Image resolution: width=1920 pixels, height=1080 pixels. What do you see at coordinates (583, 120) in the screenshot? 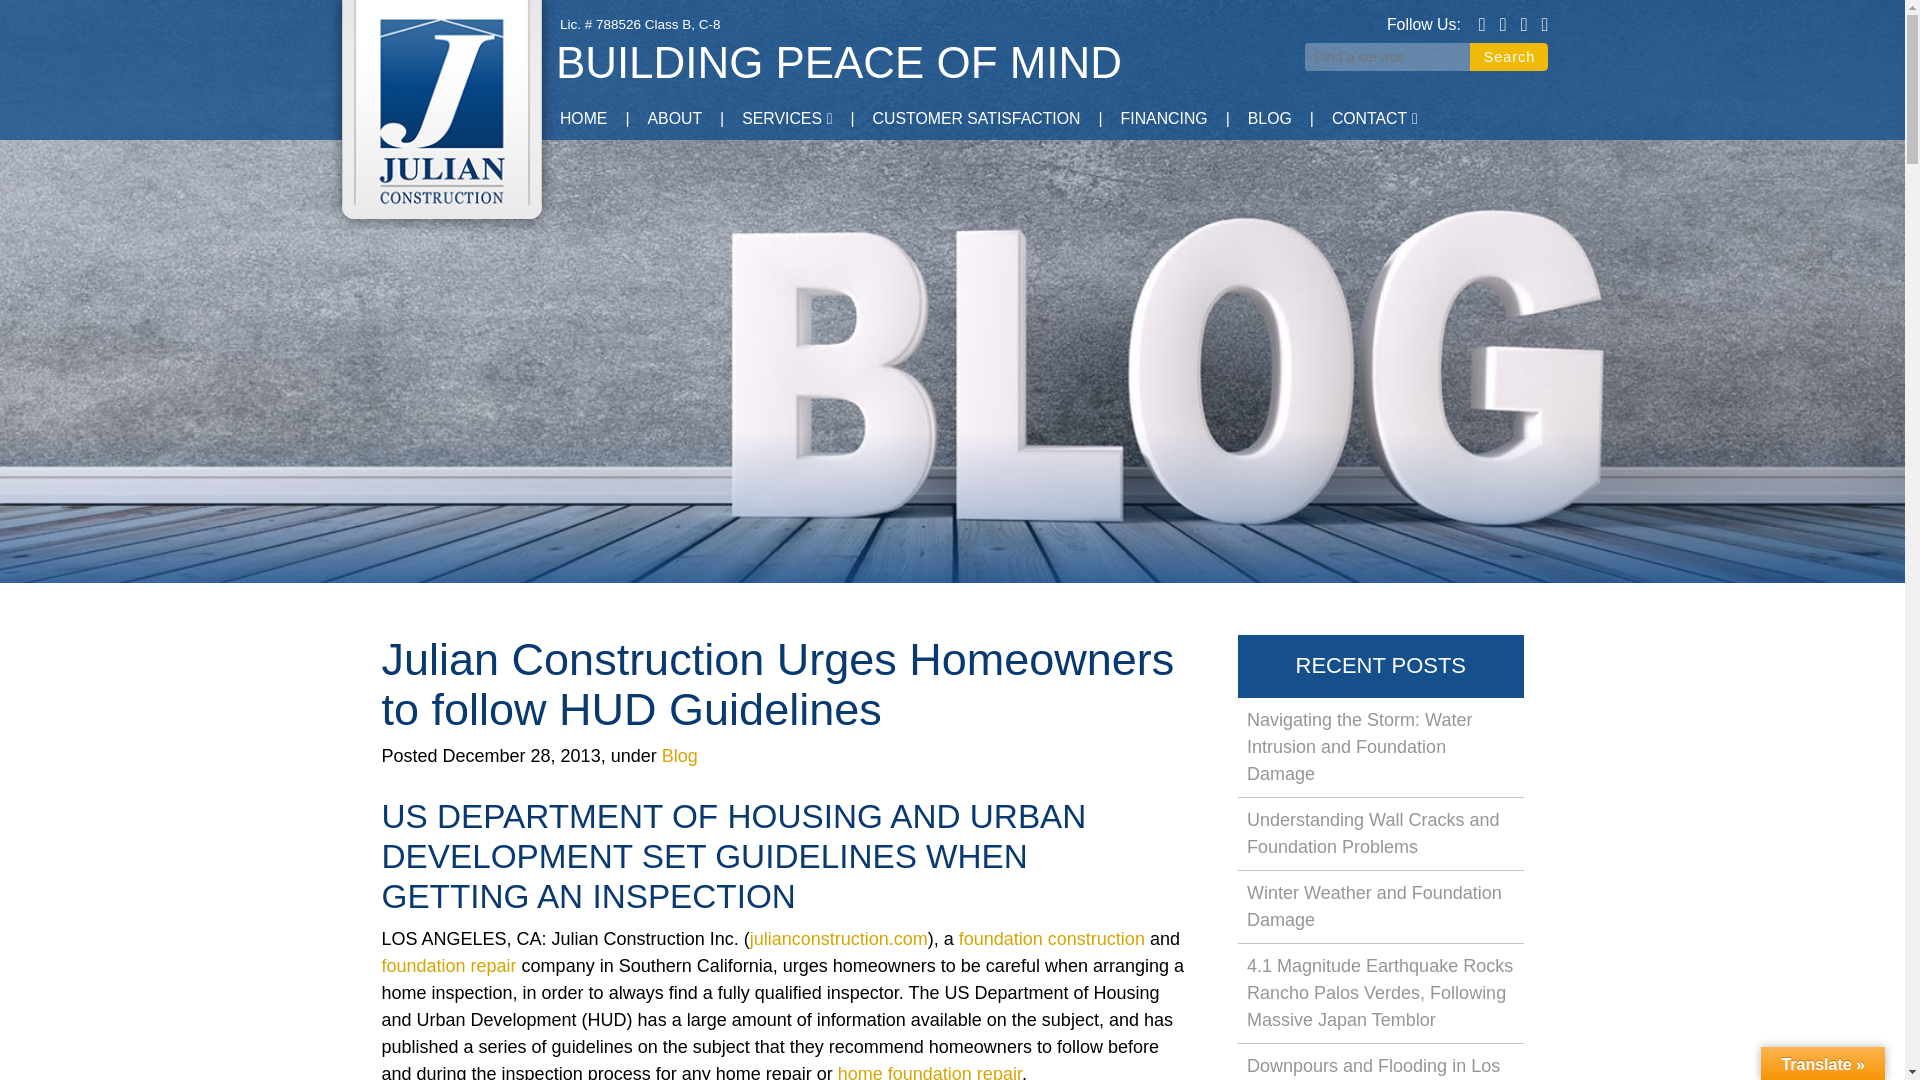
I see `HOME` at bounding box center [583, 120].